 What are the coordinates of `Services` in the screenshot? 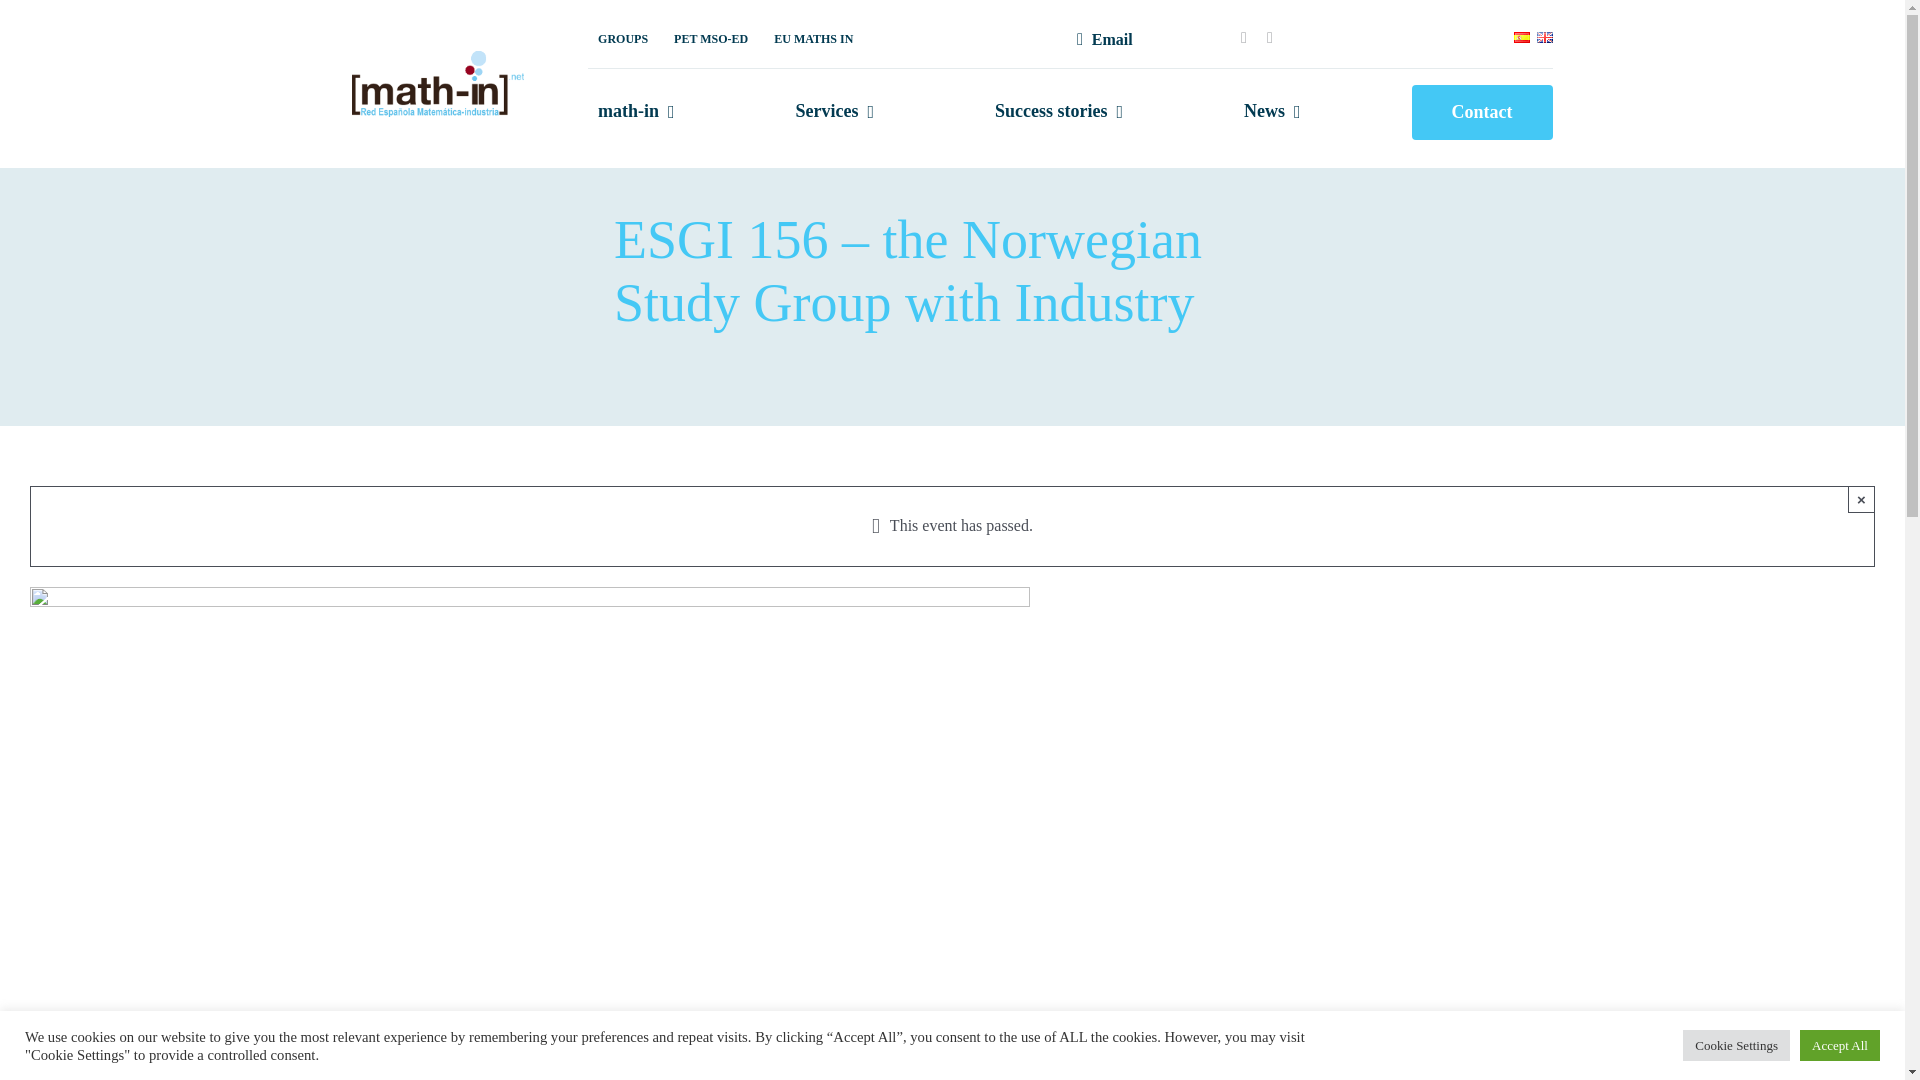 It's located at (835, 112).